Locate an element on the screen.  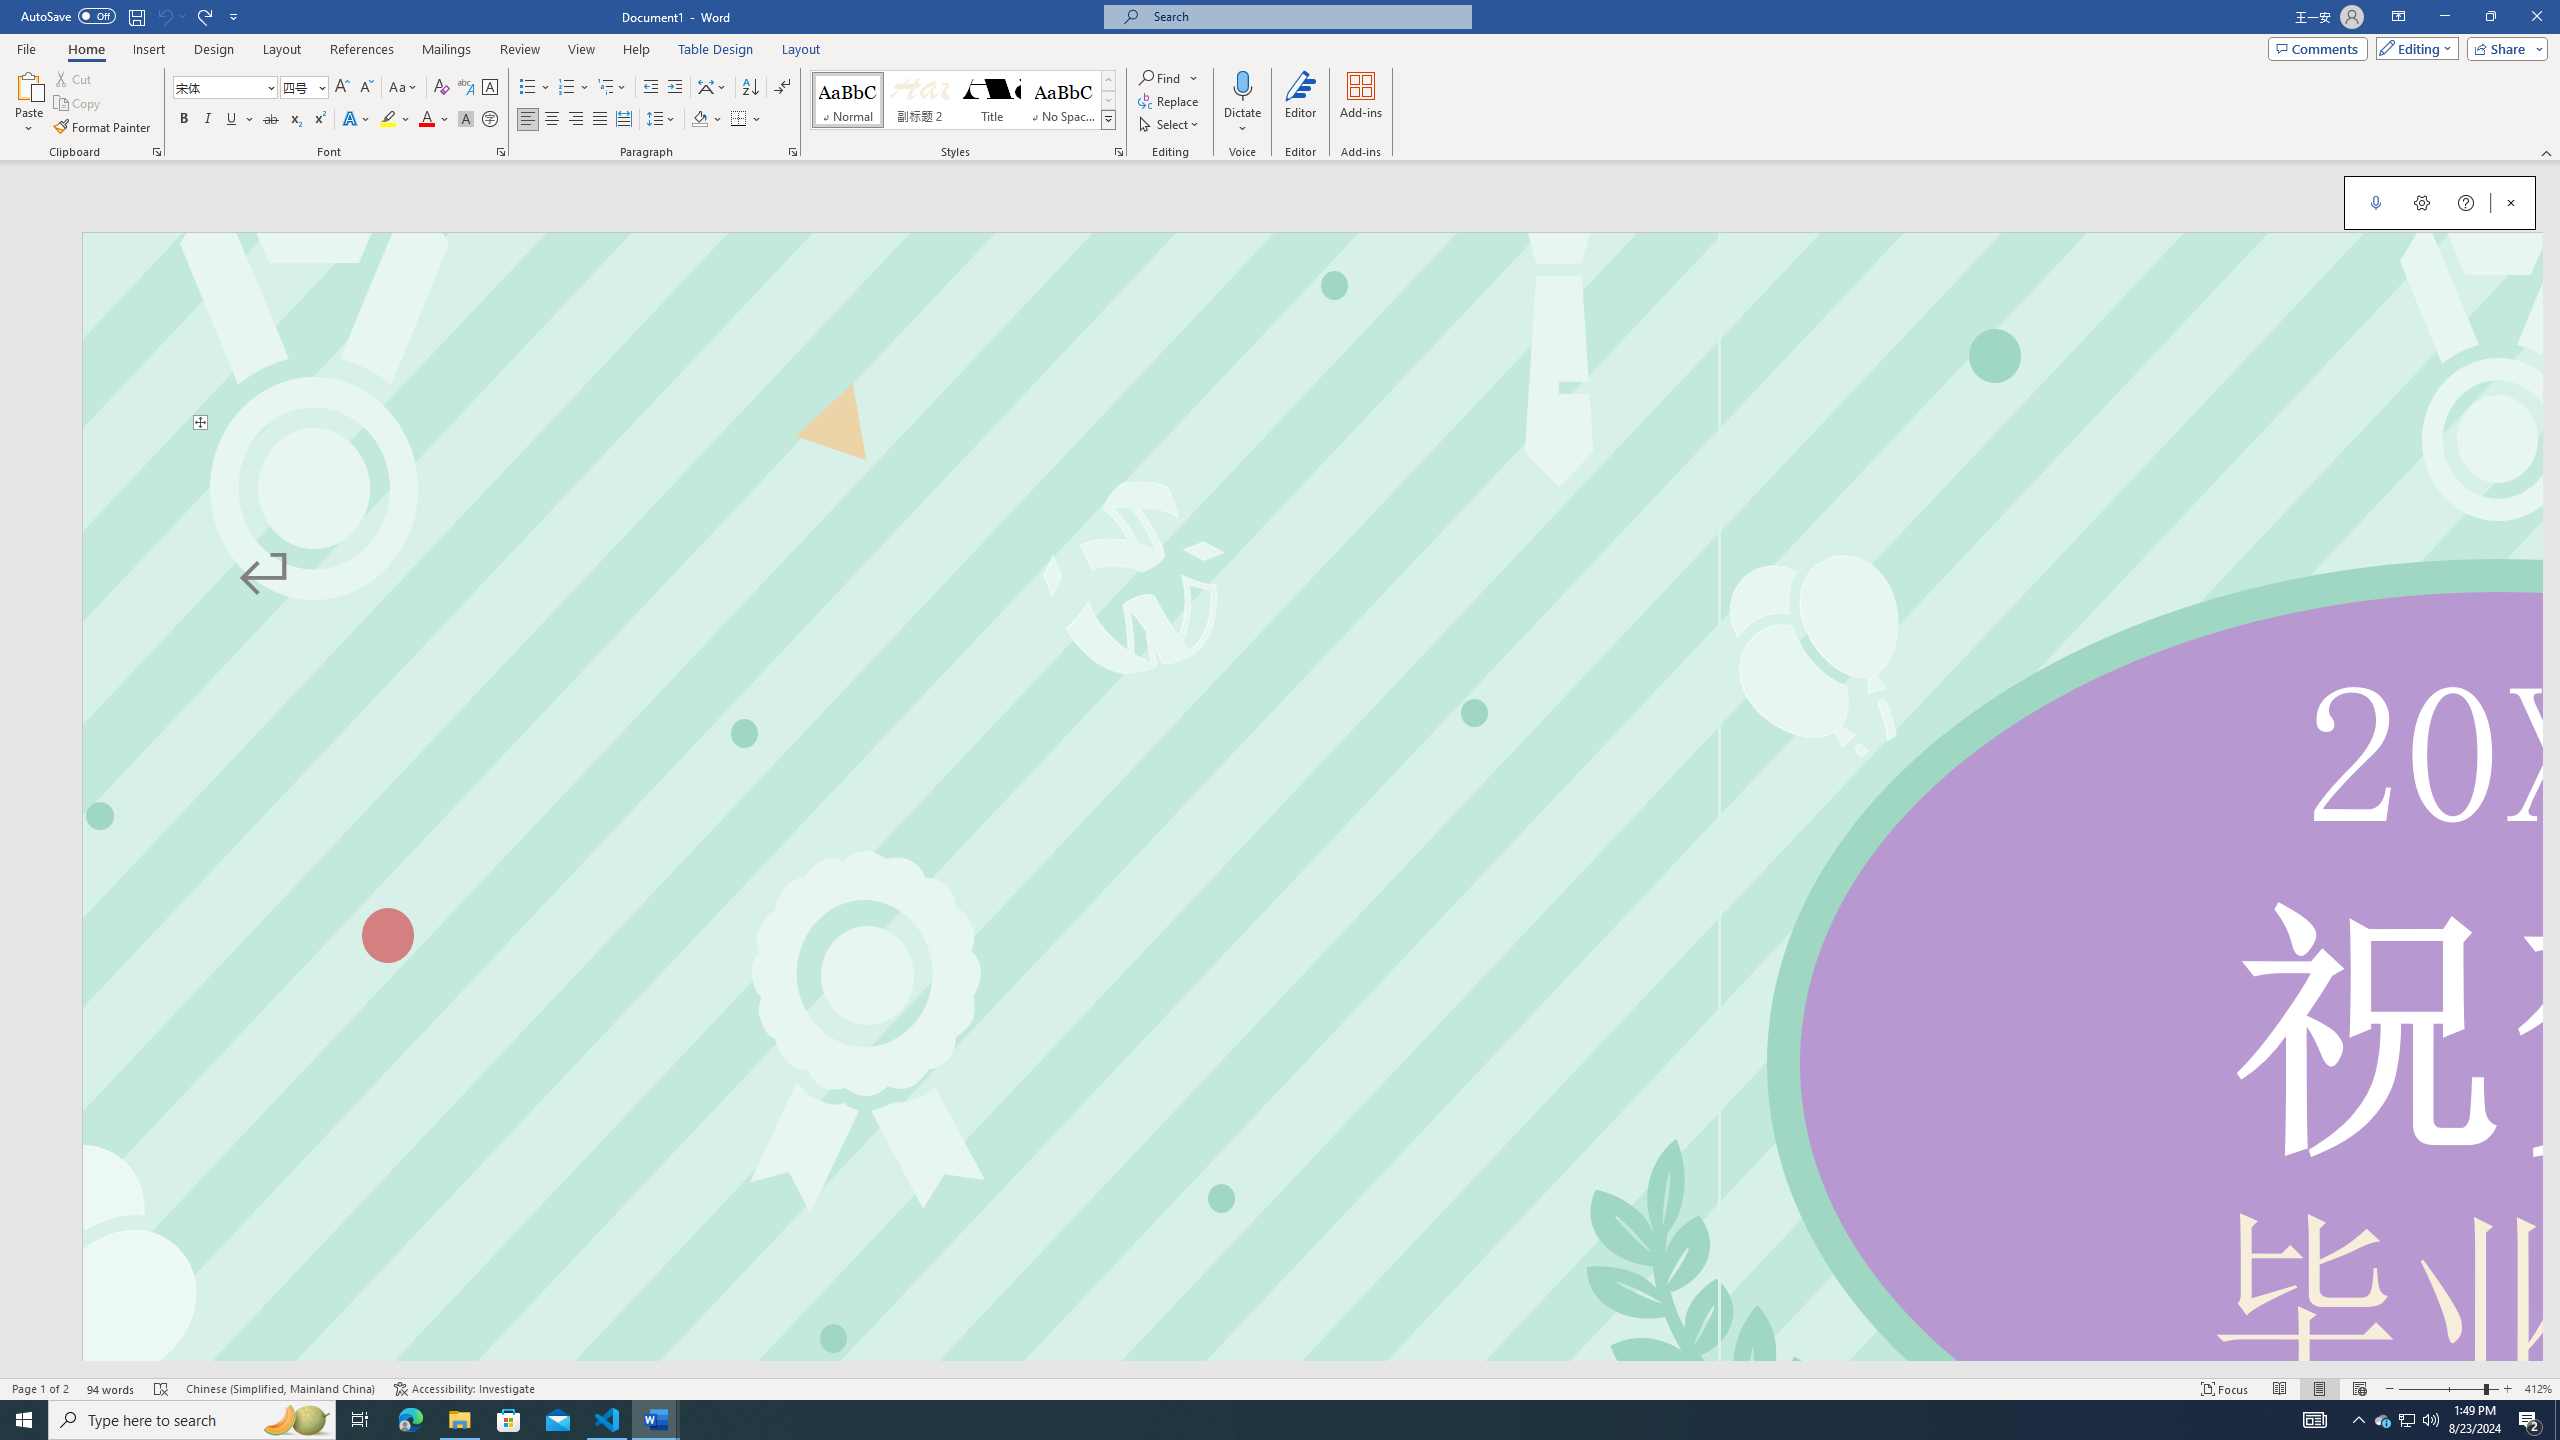
Styles... is located at coordinates (1118, 152).